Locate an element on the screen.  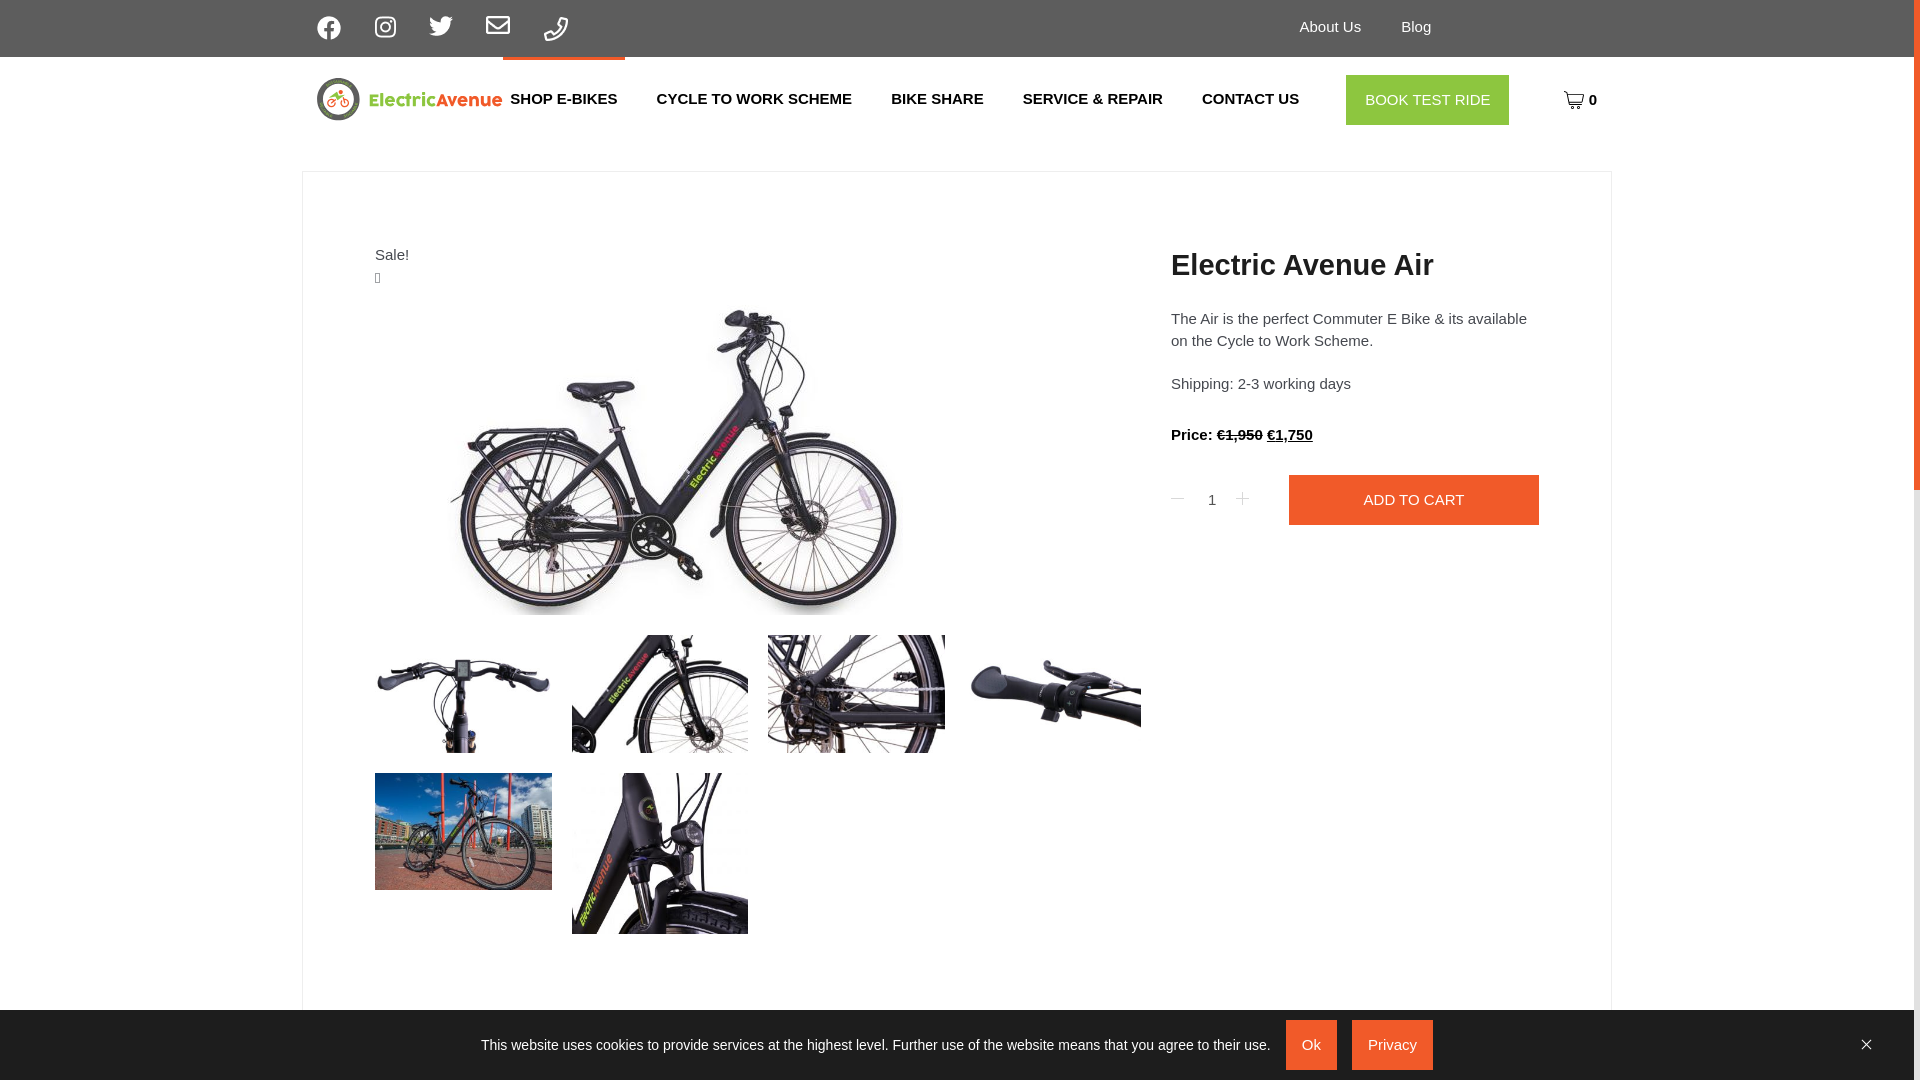
About Us is located at coordinates (1330, 26).